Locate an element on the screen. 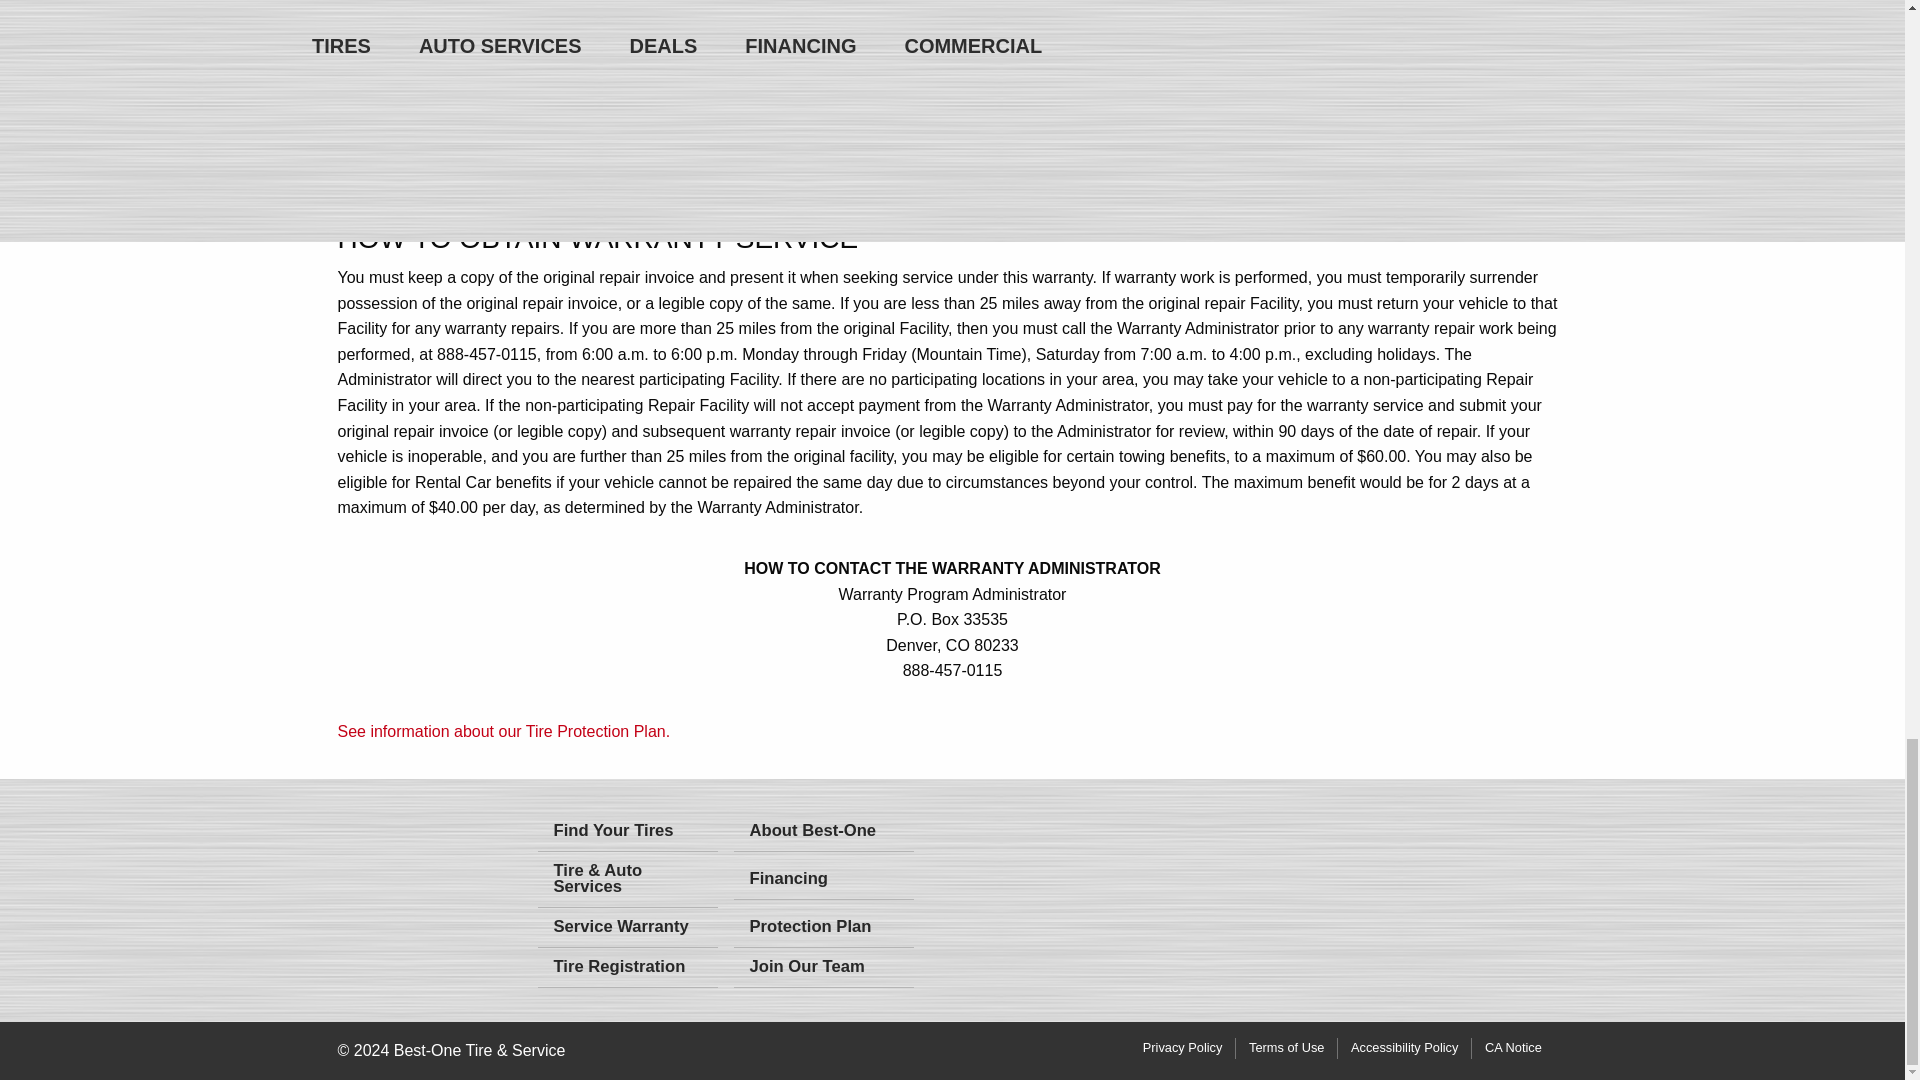 The image size is (1920, 1080). See information about our Tire Protection Plan. is located at coordinates (504, 730).